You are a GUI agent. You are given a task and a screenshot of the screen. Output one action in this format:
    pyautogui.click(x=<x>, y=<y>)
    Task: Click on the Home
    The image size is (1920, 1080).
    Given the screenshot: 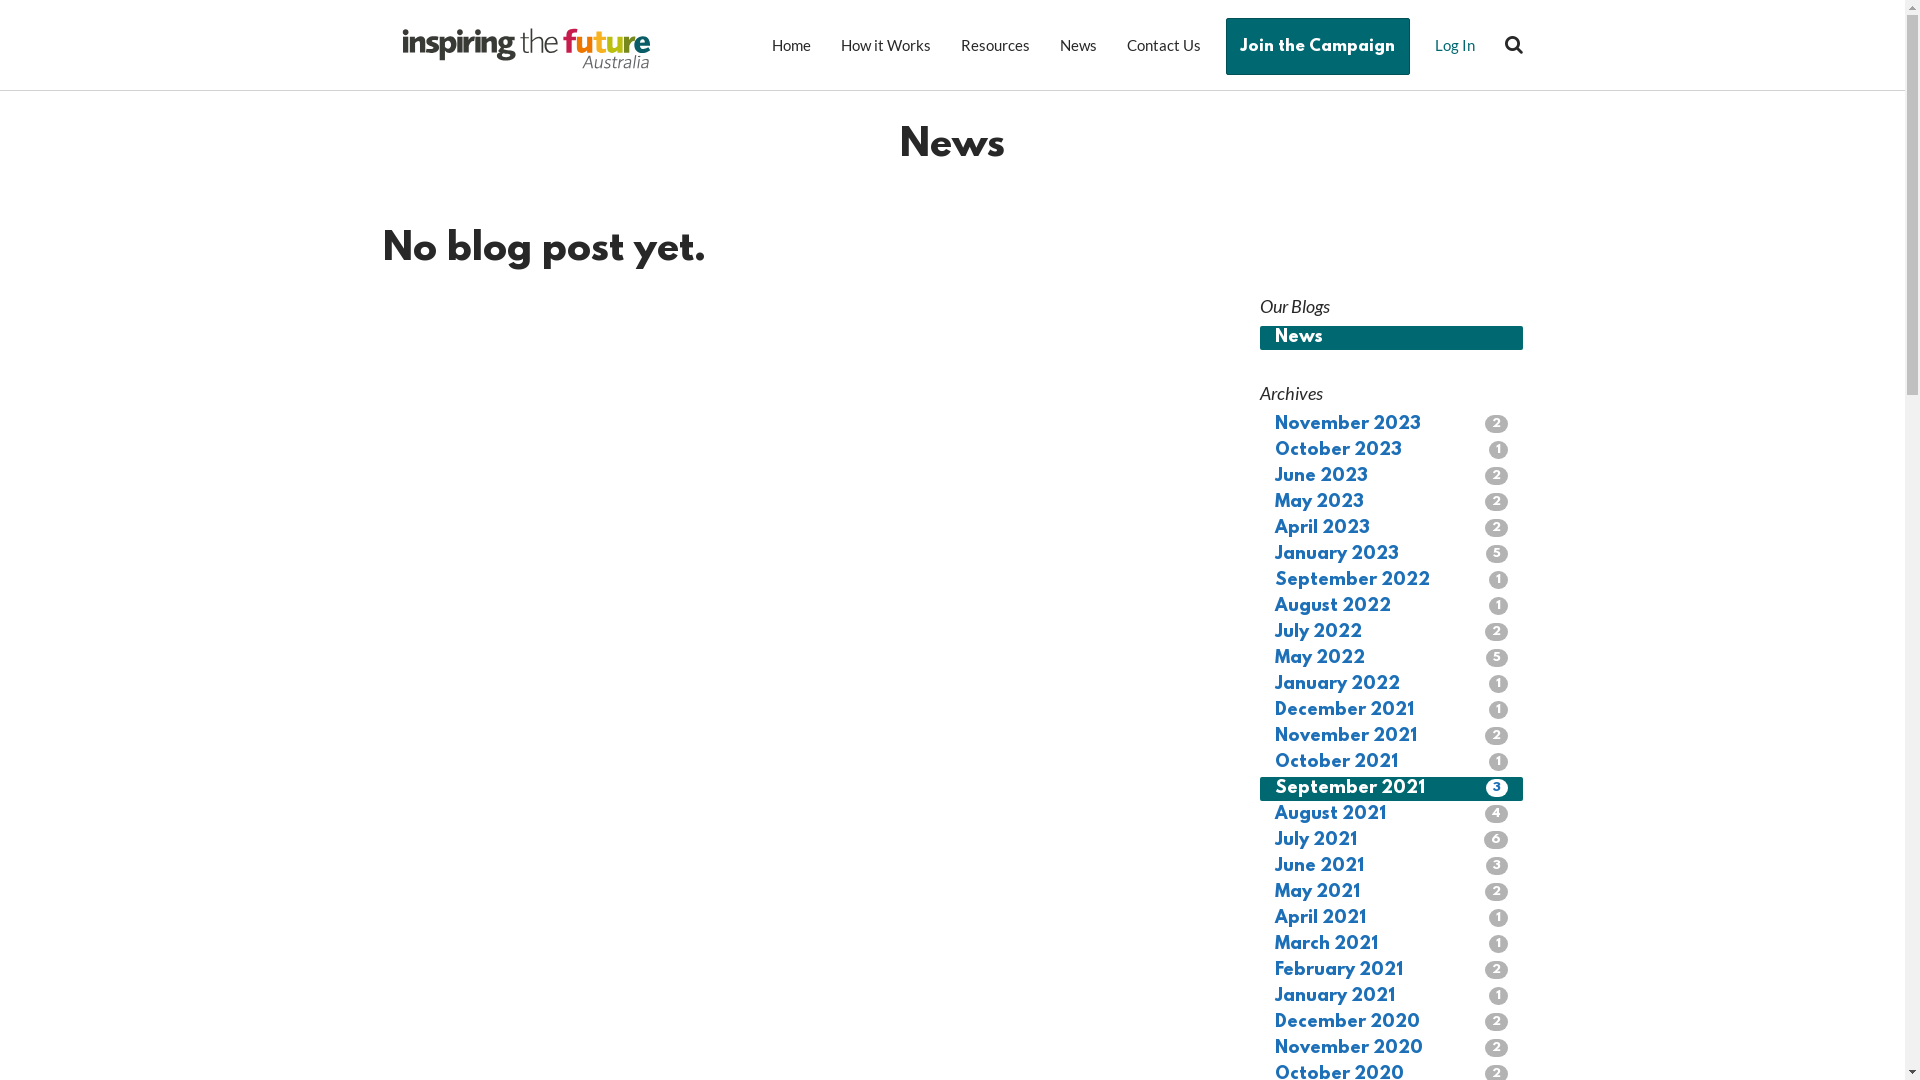 What is the action you would take?
    pyautogui.click(x=790, y=45)
    